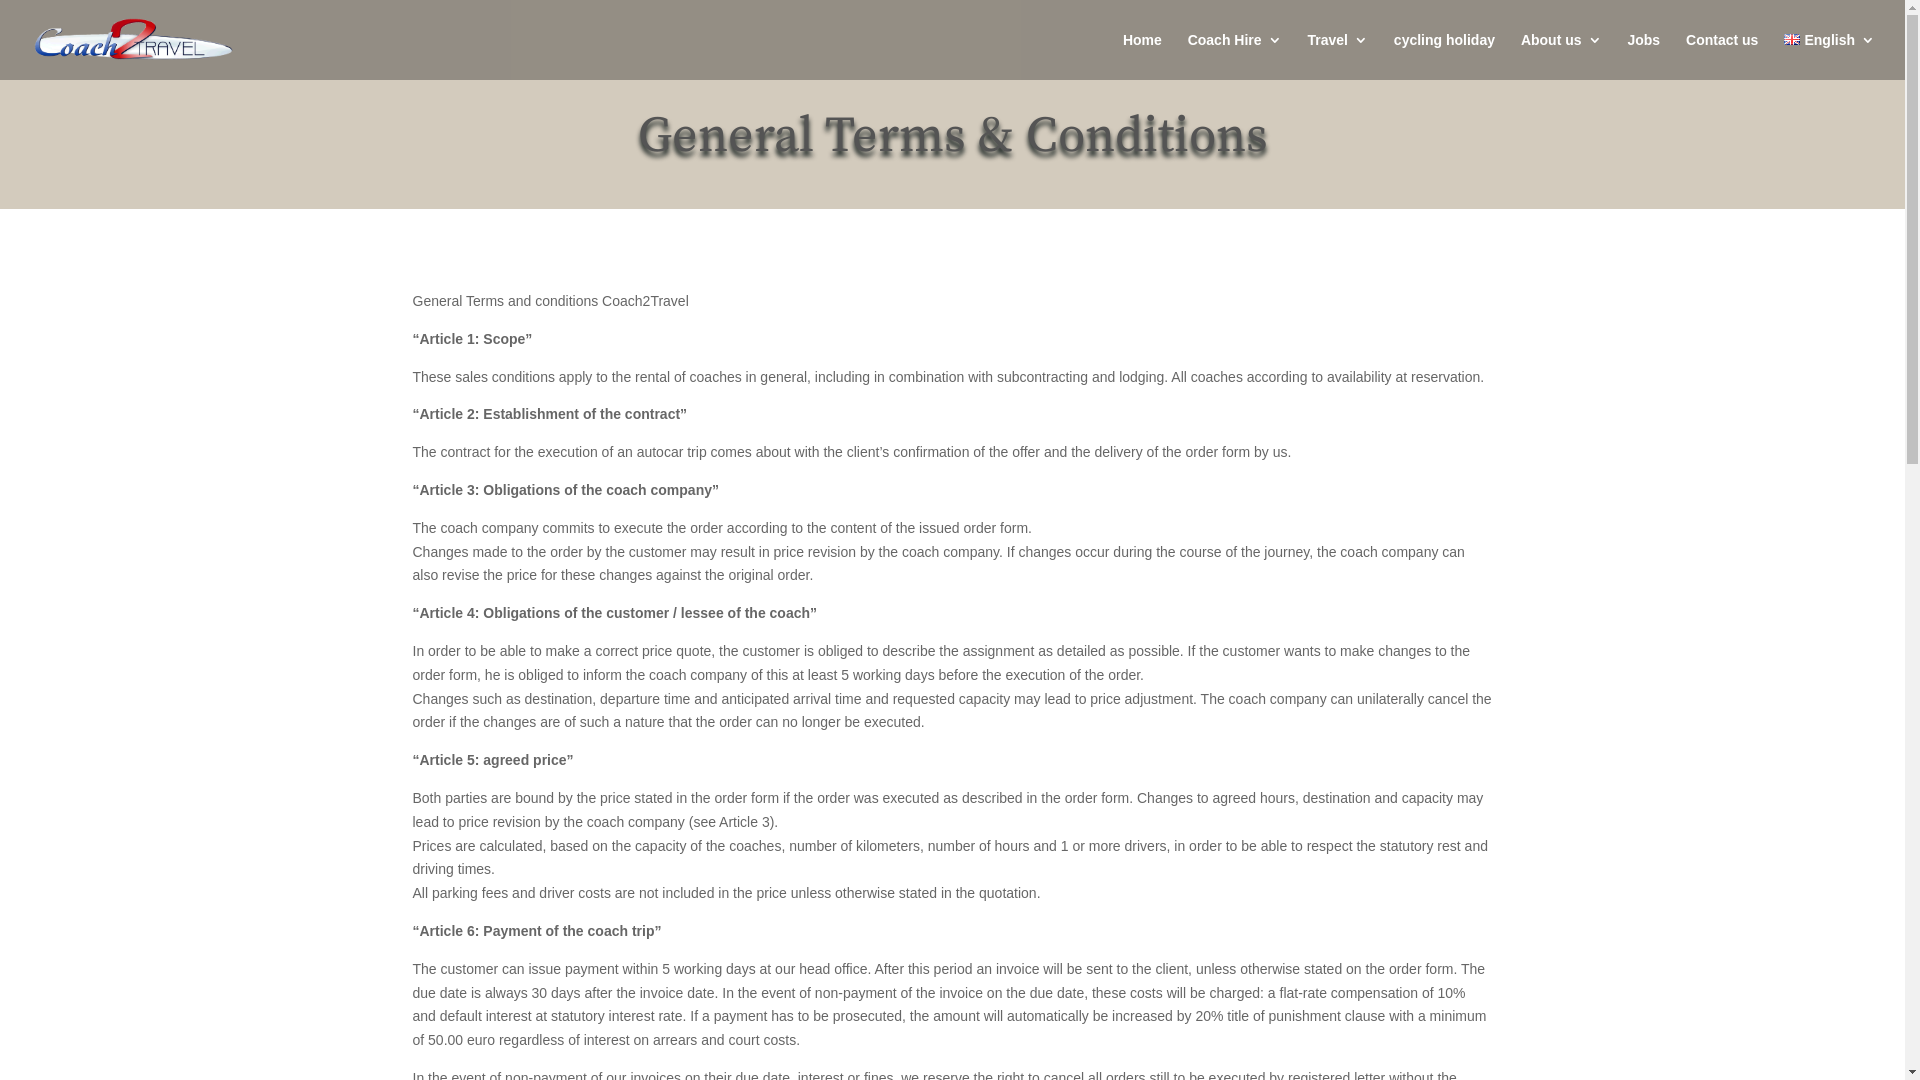  Describe the element at coordinates (1444, 56) in the screenshot. I see `cycling holiday` at that location.